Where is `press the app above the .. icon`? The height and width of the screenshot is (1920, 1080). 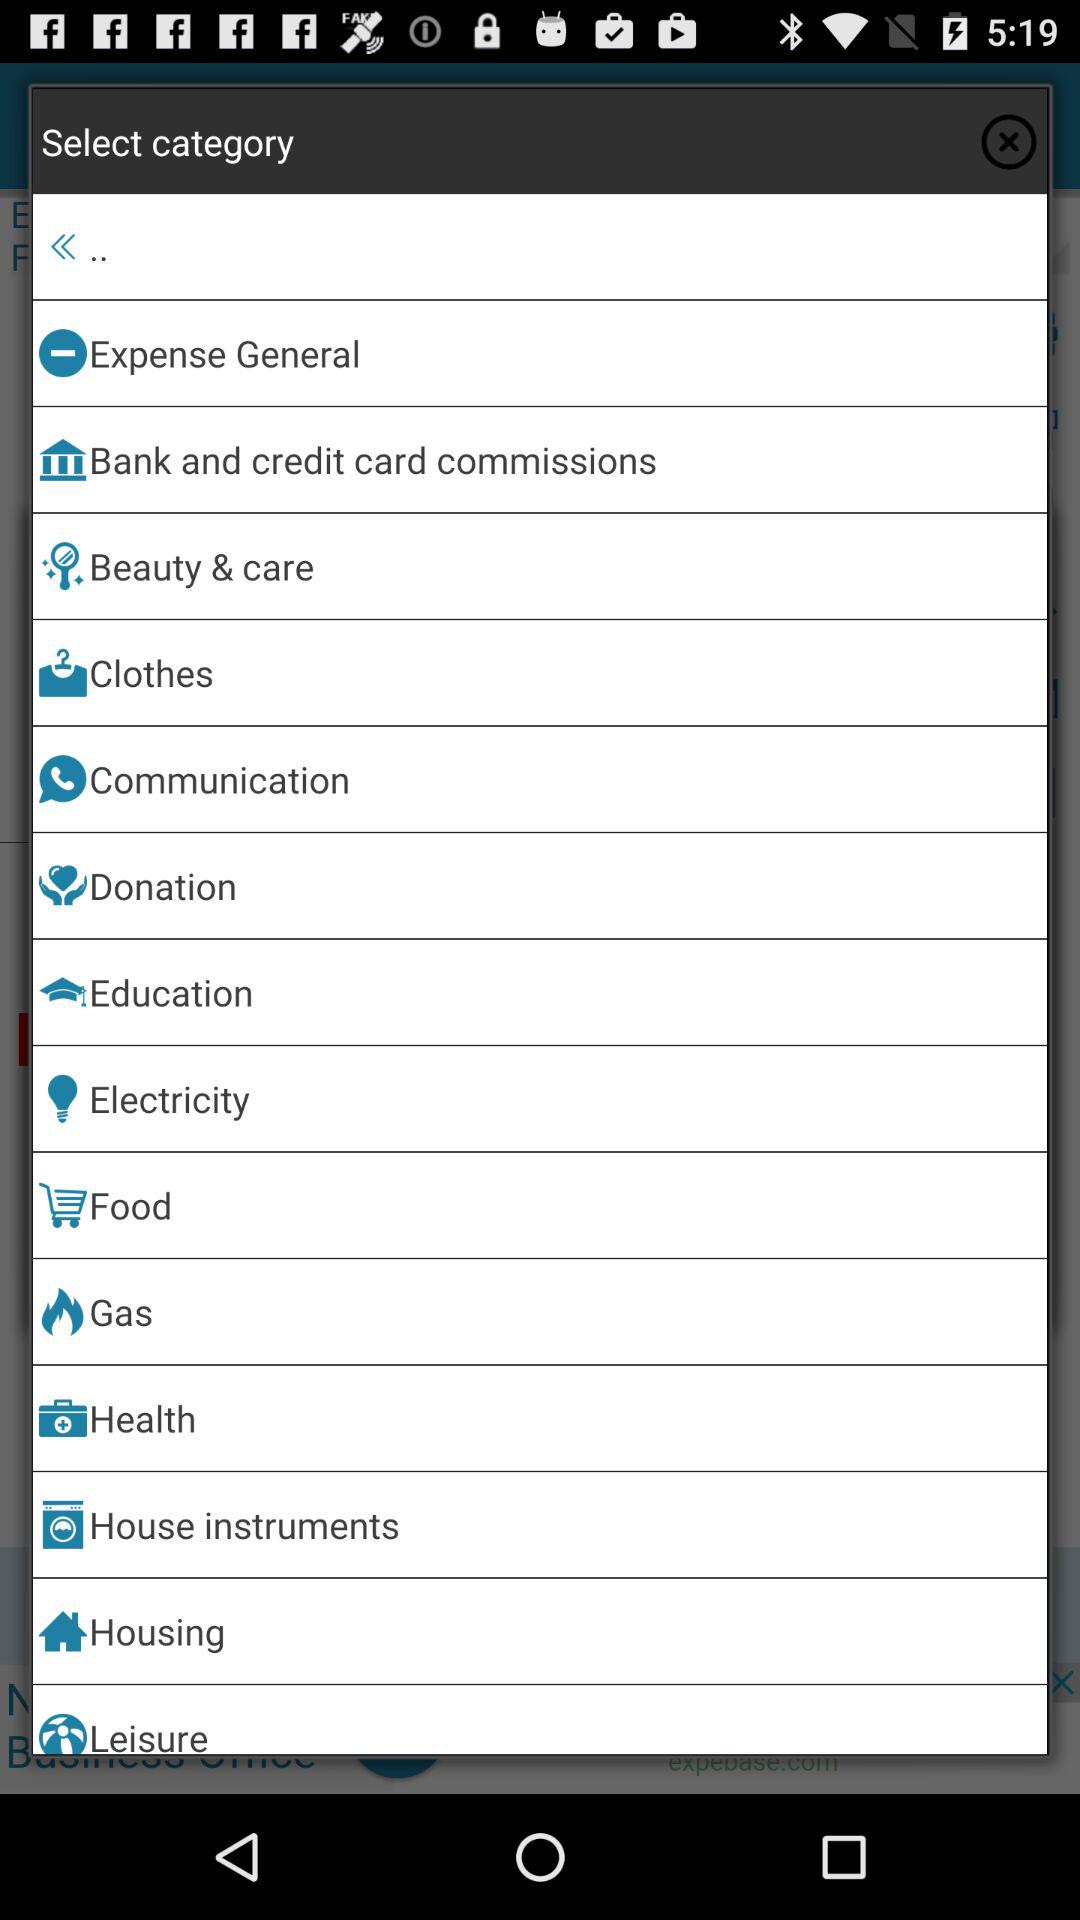 press the app above the .. icon is located at coordinates (1008, 141).